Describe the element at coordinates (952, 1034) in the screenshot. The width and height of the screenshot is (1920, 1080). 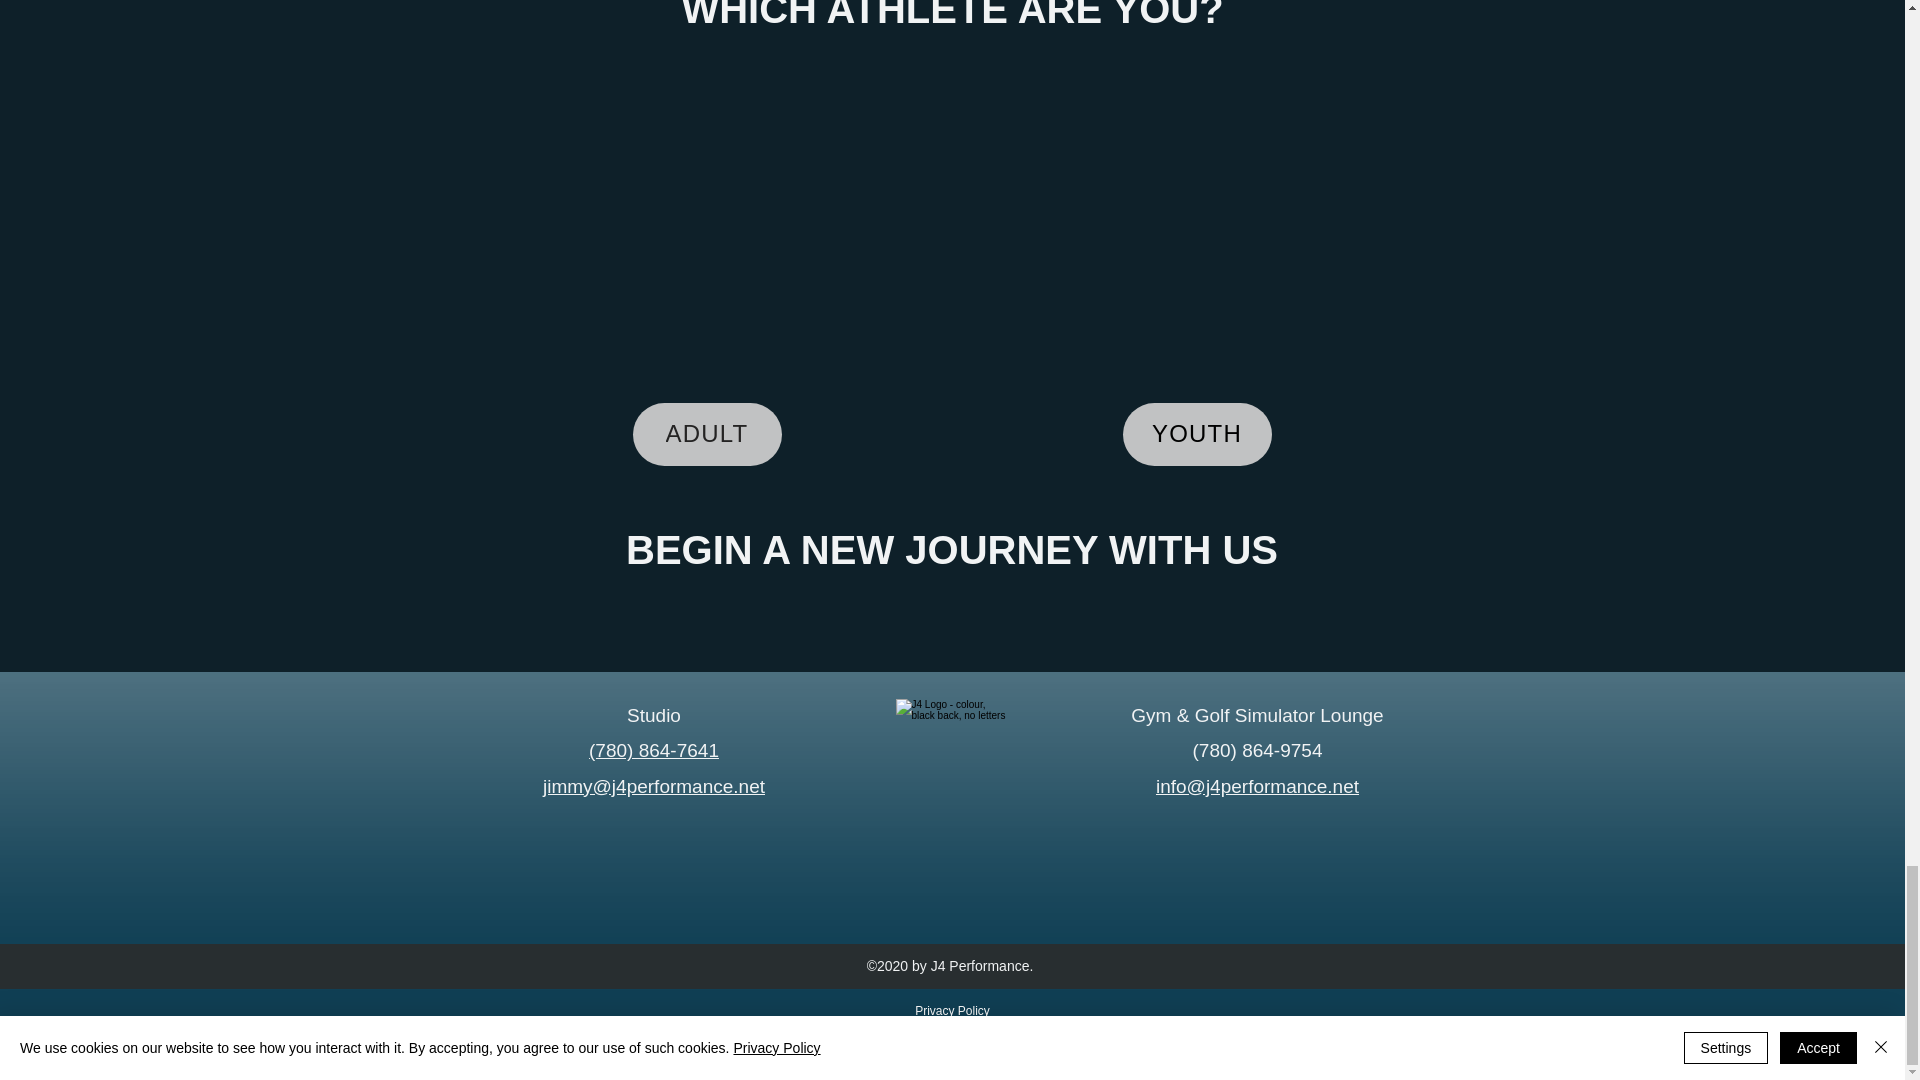
I see `Terms of Use` at that location.